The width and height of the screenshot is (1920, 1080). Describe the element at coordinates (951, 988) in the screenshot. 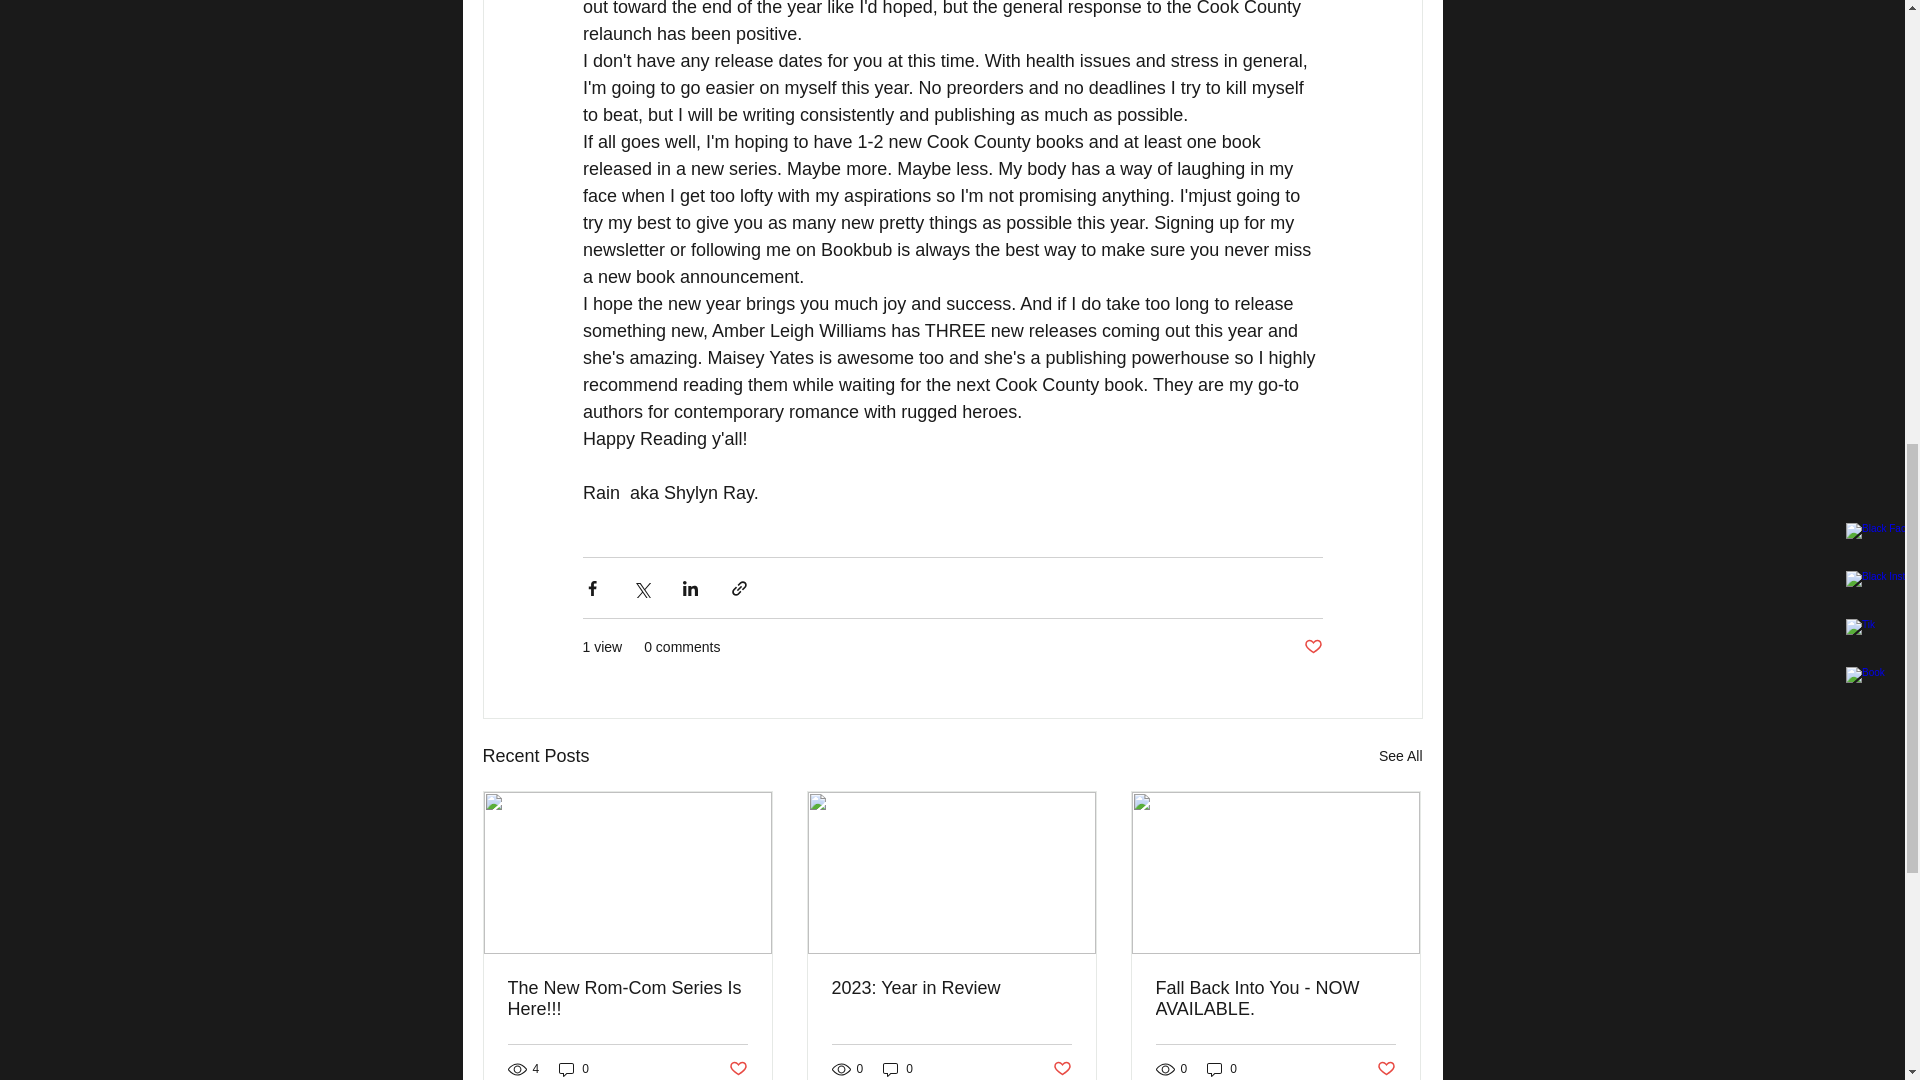

I see `2023: Year in Review` at that location.